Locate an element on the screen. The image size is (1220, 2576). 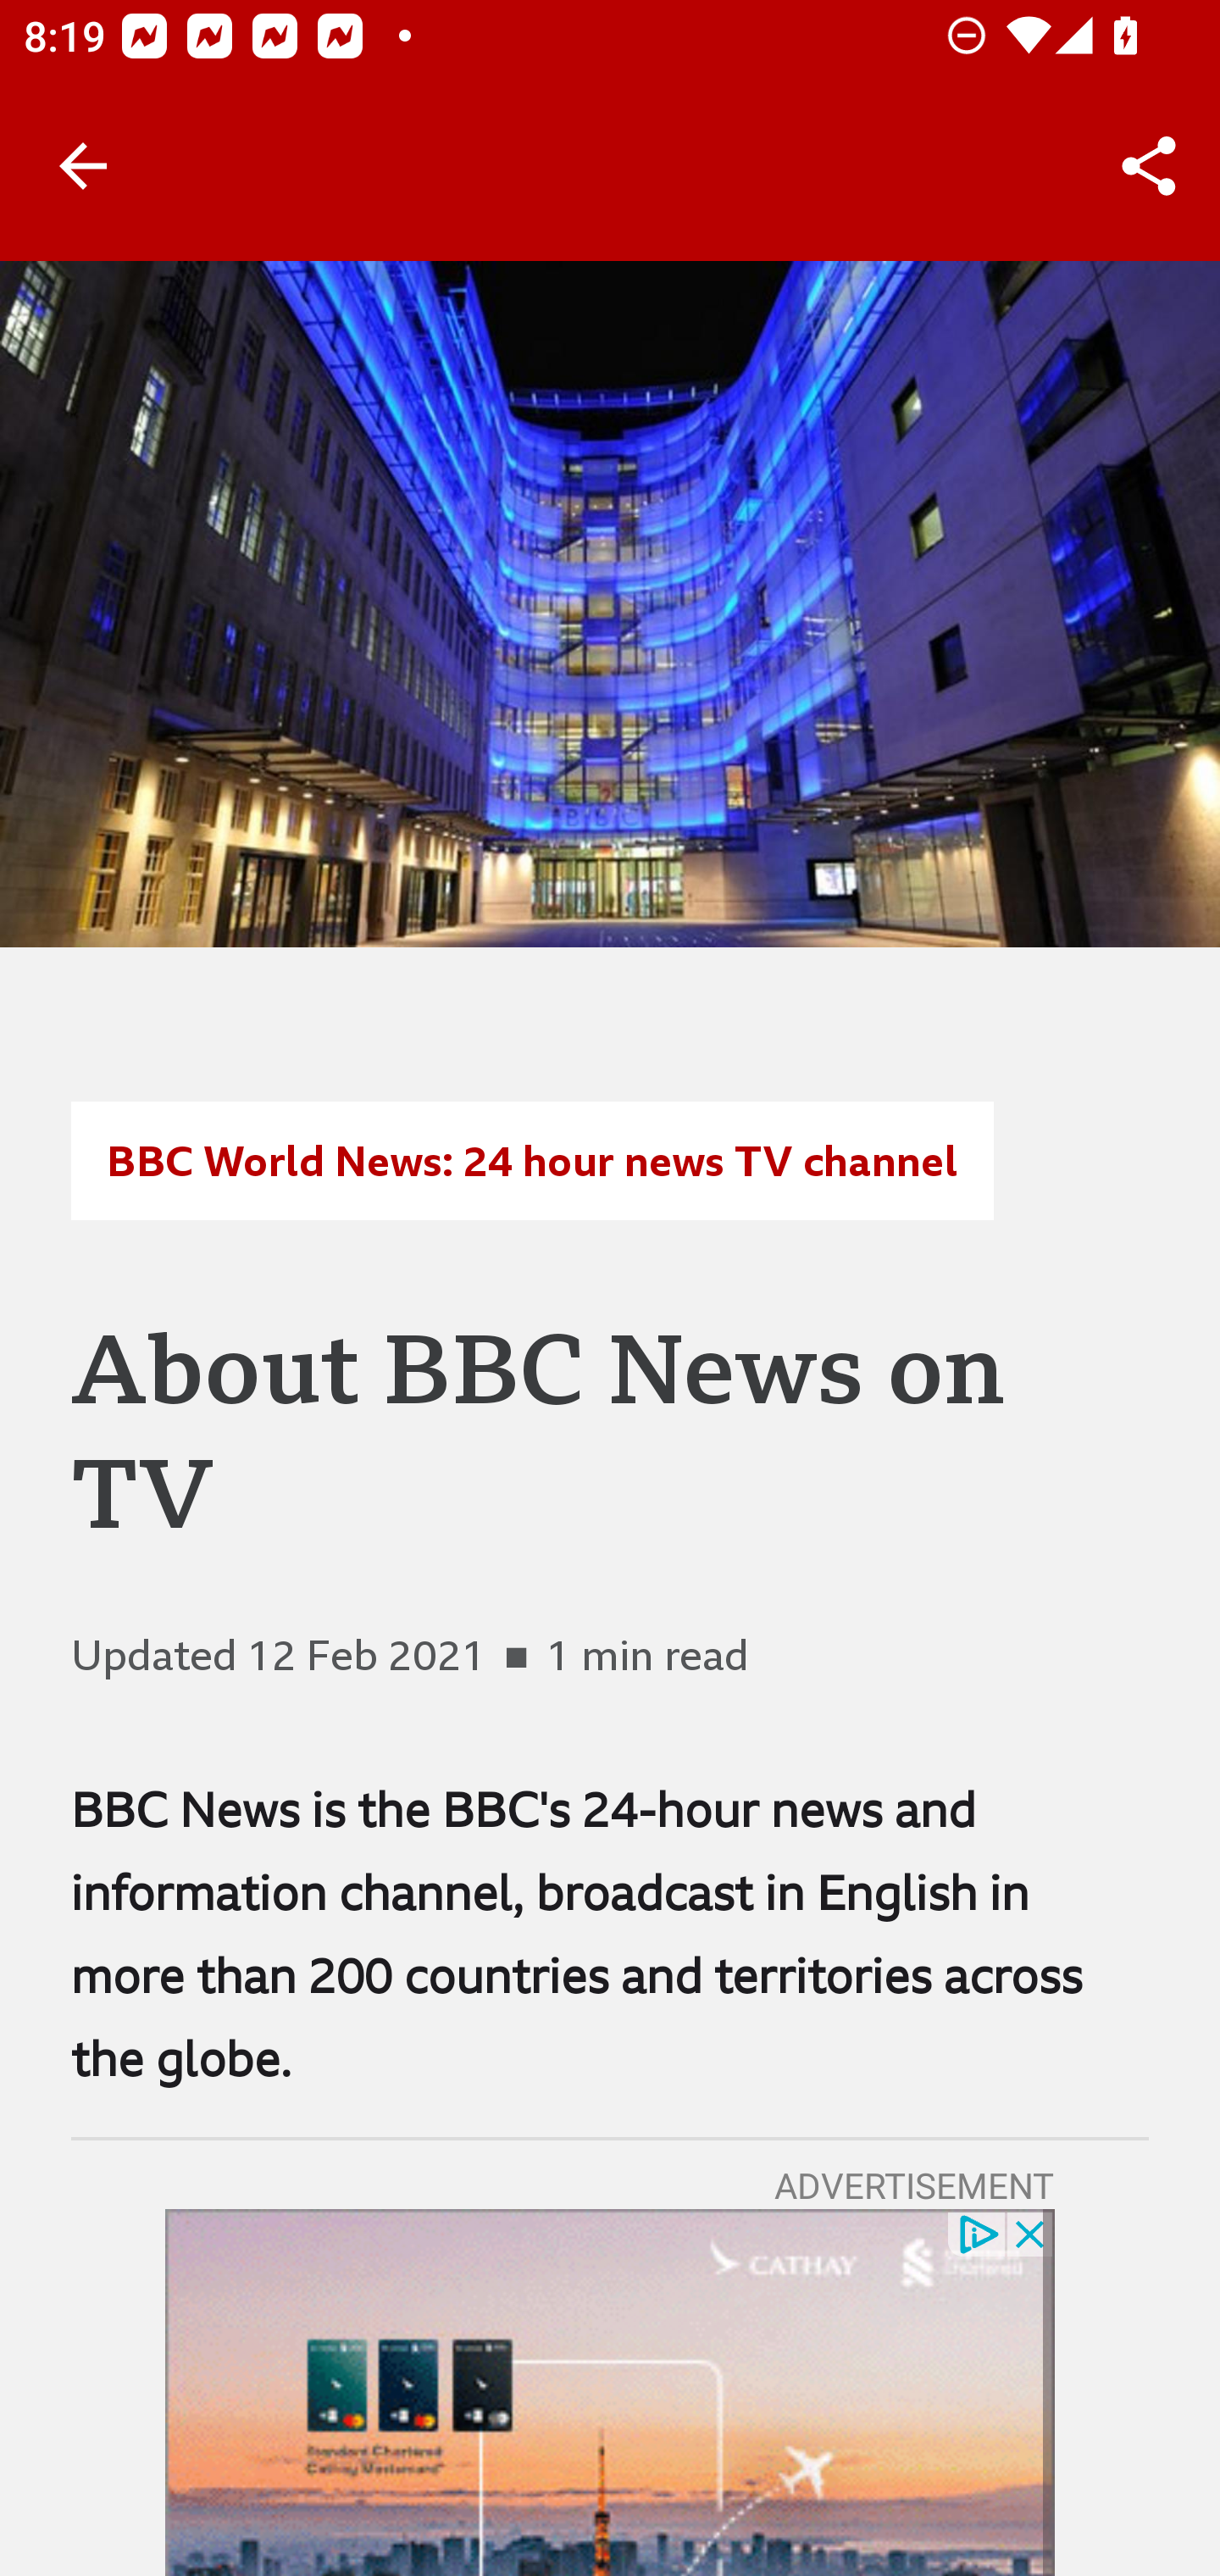
Share is located at coordinates (1149, 166).